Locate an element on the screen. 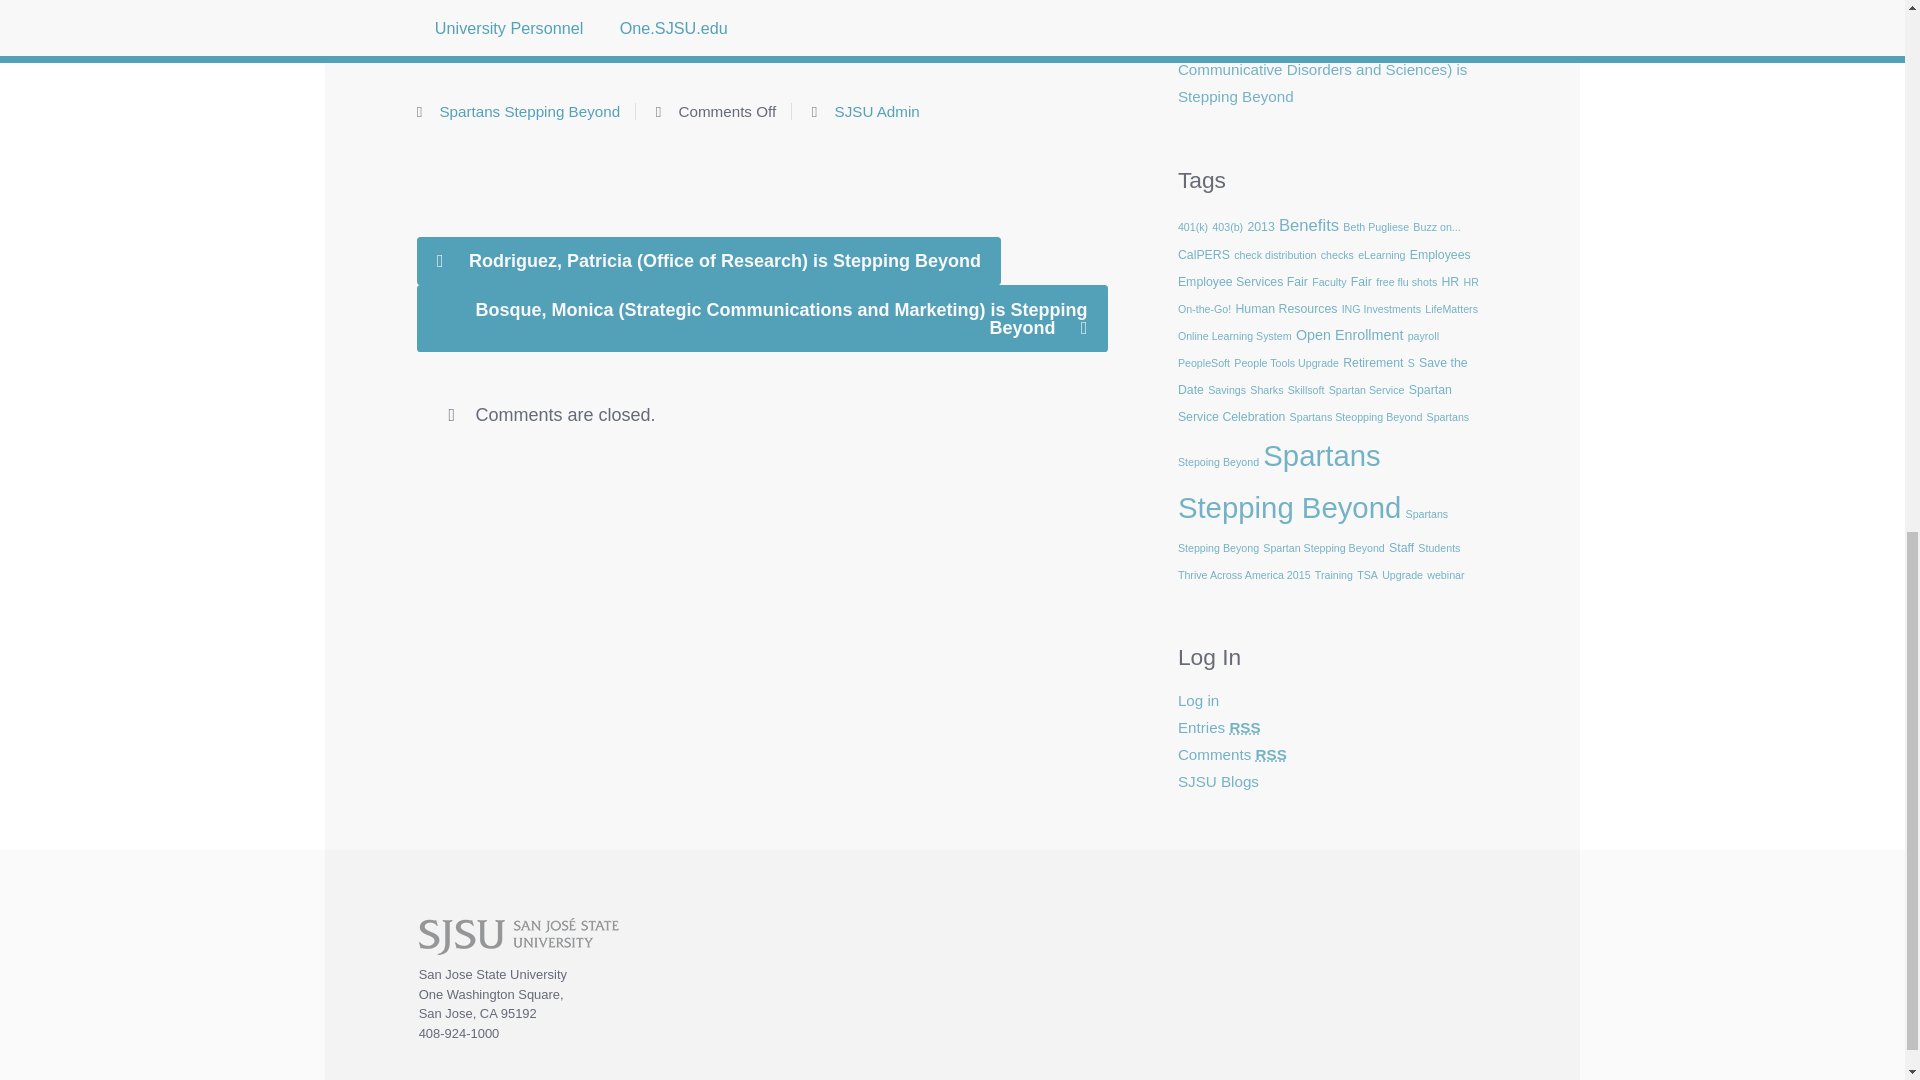  HR is located at coordinates (1450, 282).